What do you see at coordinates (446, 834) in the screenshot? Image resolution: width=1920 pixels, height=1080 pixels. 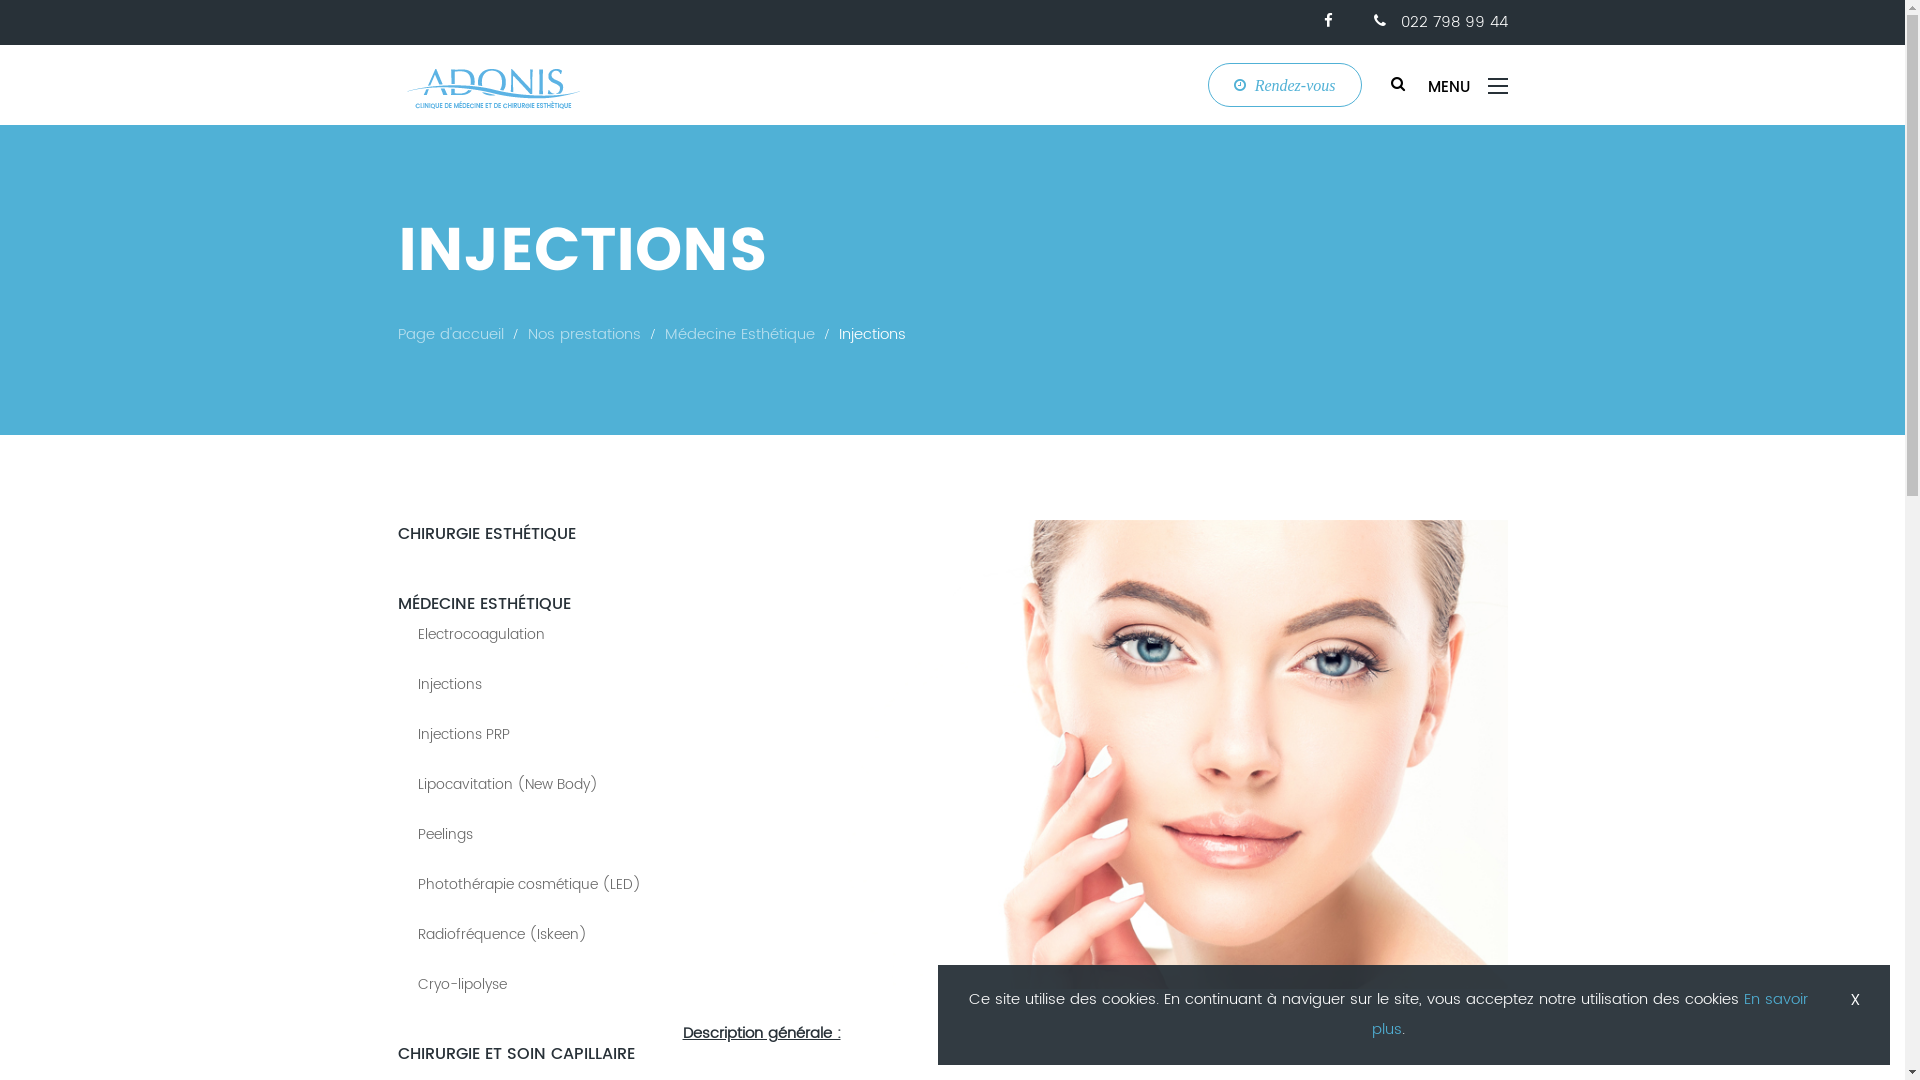 I see `Peelings` at bounding box center [446, 834].